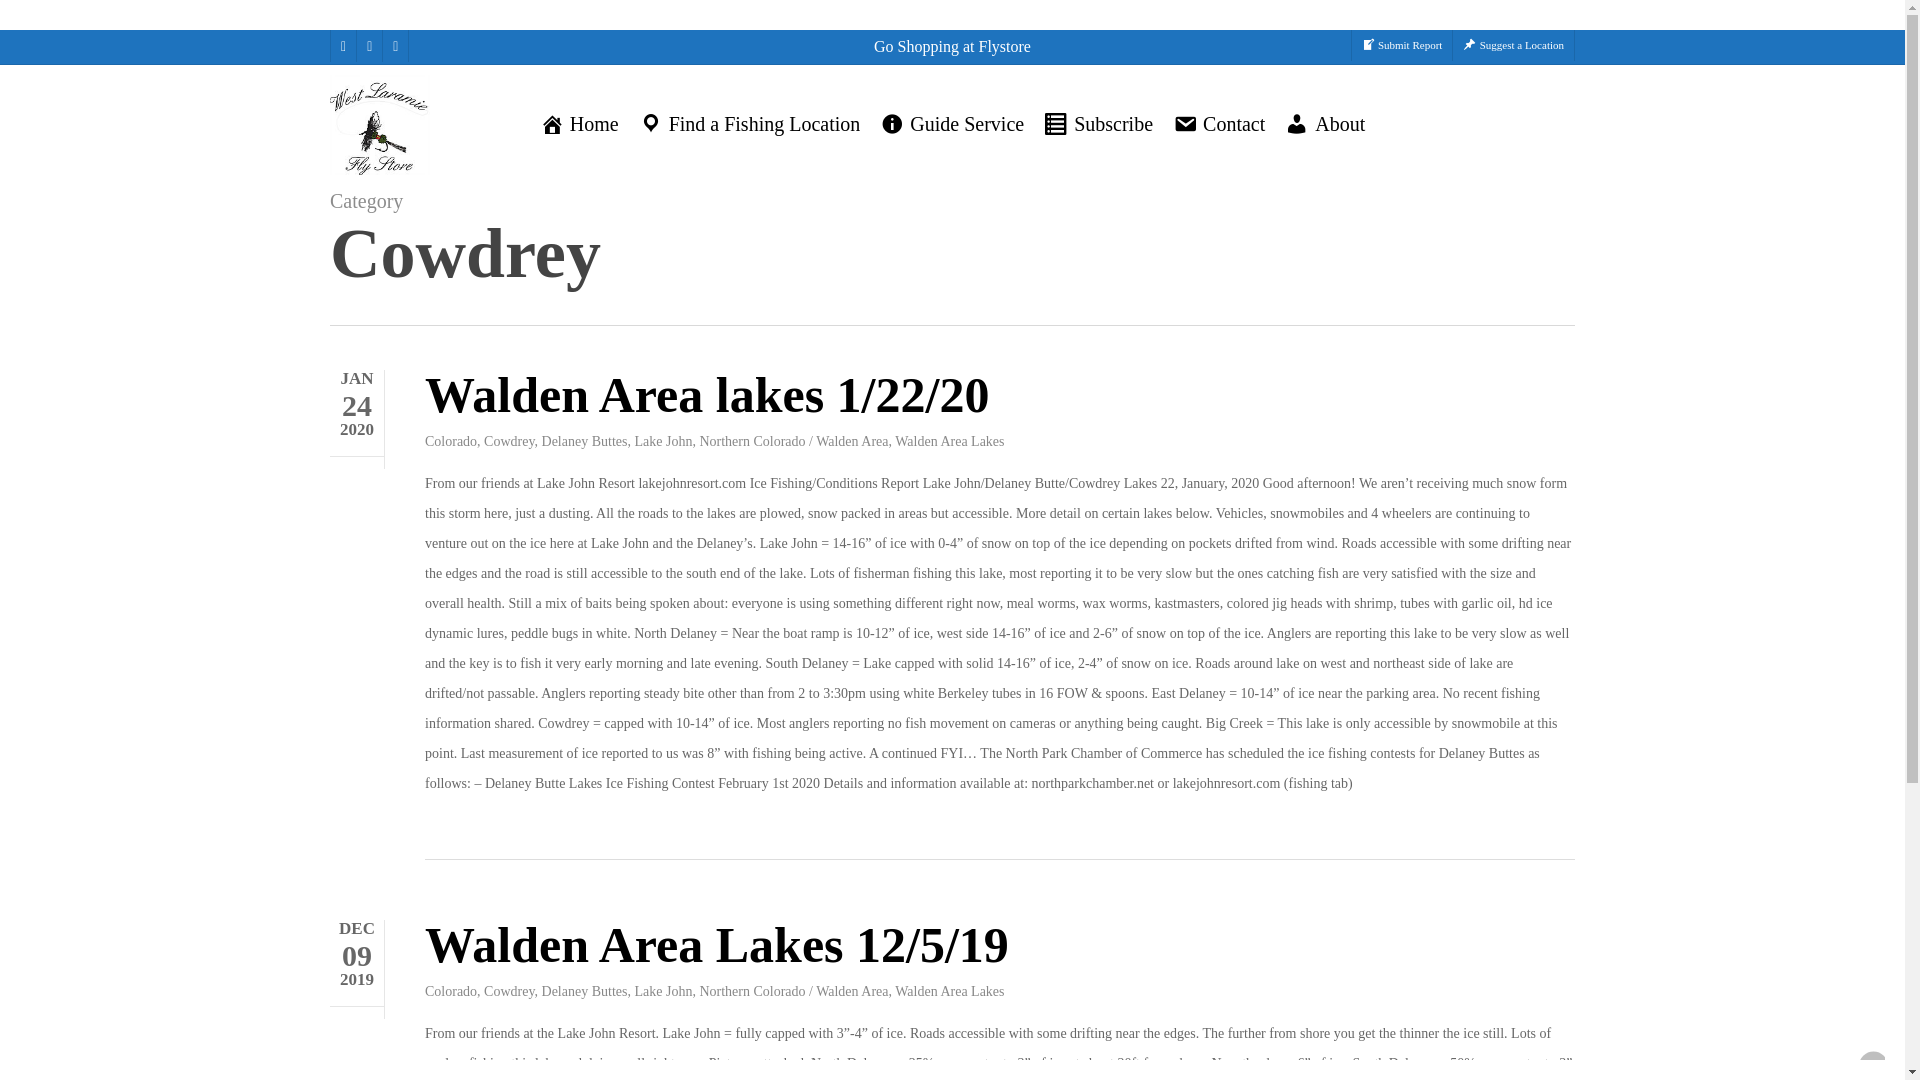 This screenshot has height=1080, width=1920. I want to click on Walden Area Lakes, so click(949, 442).